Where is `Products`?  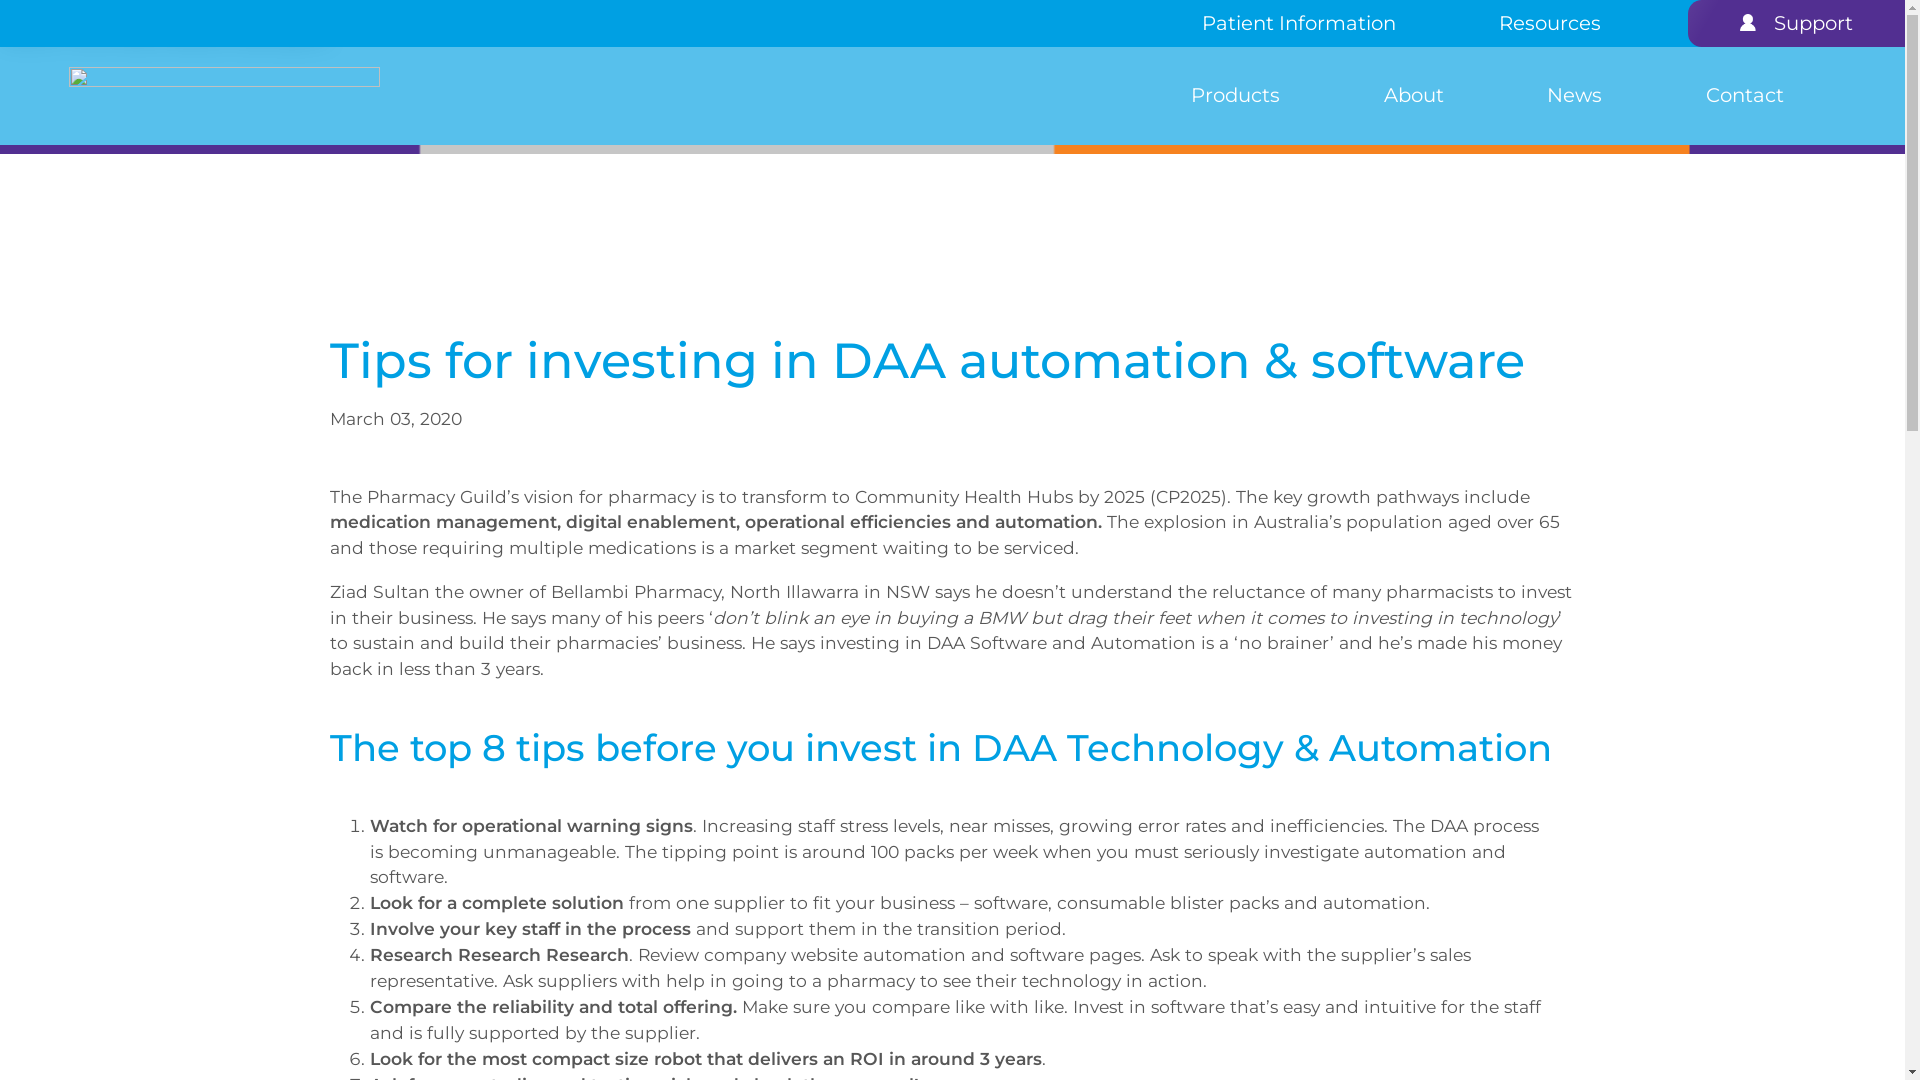
Products is located at coordinates (1236, 96).